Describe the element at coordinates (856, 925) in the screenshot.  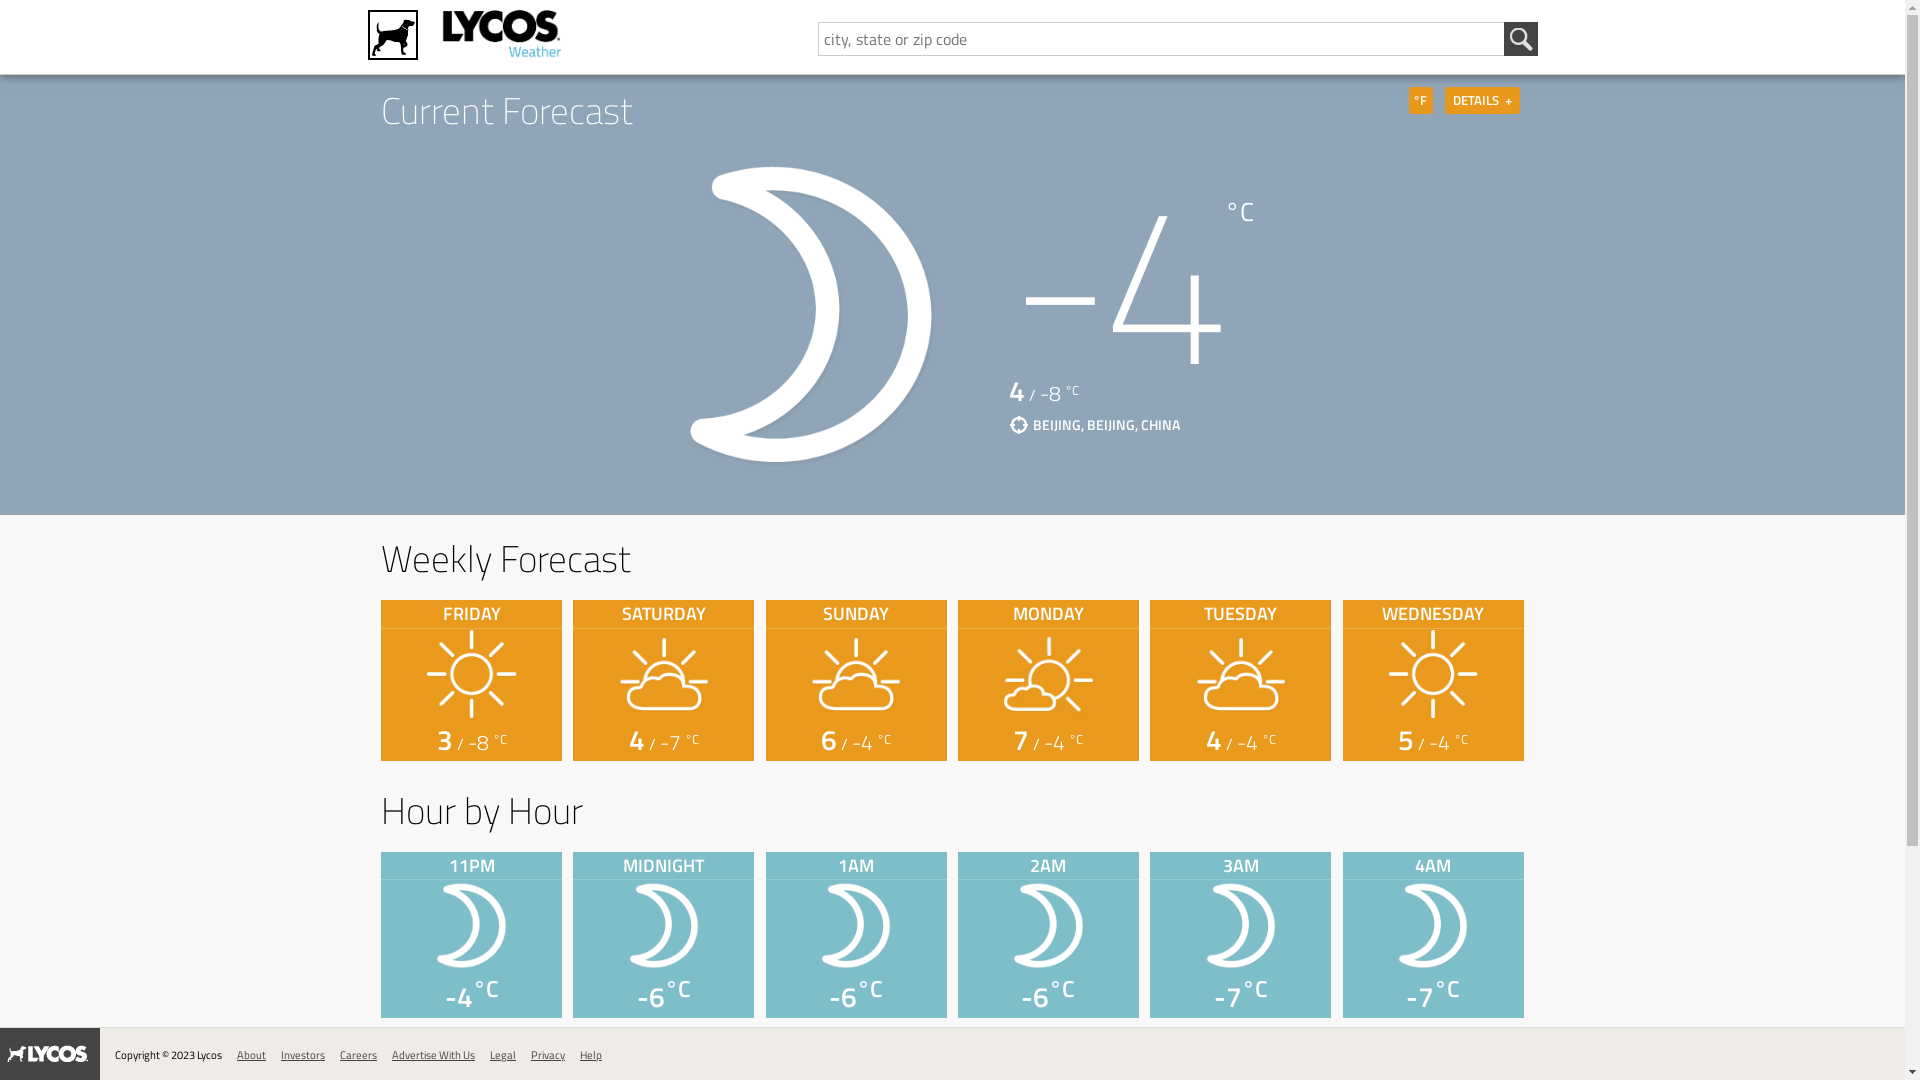
I see `night_clear` at that location.